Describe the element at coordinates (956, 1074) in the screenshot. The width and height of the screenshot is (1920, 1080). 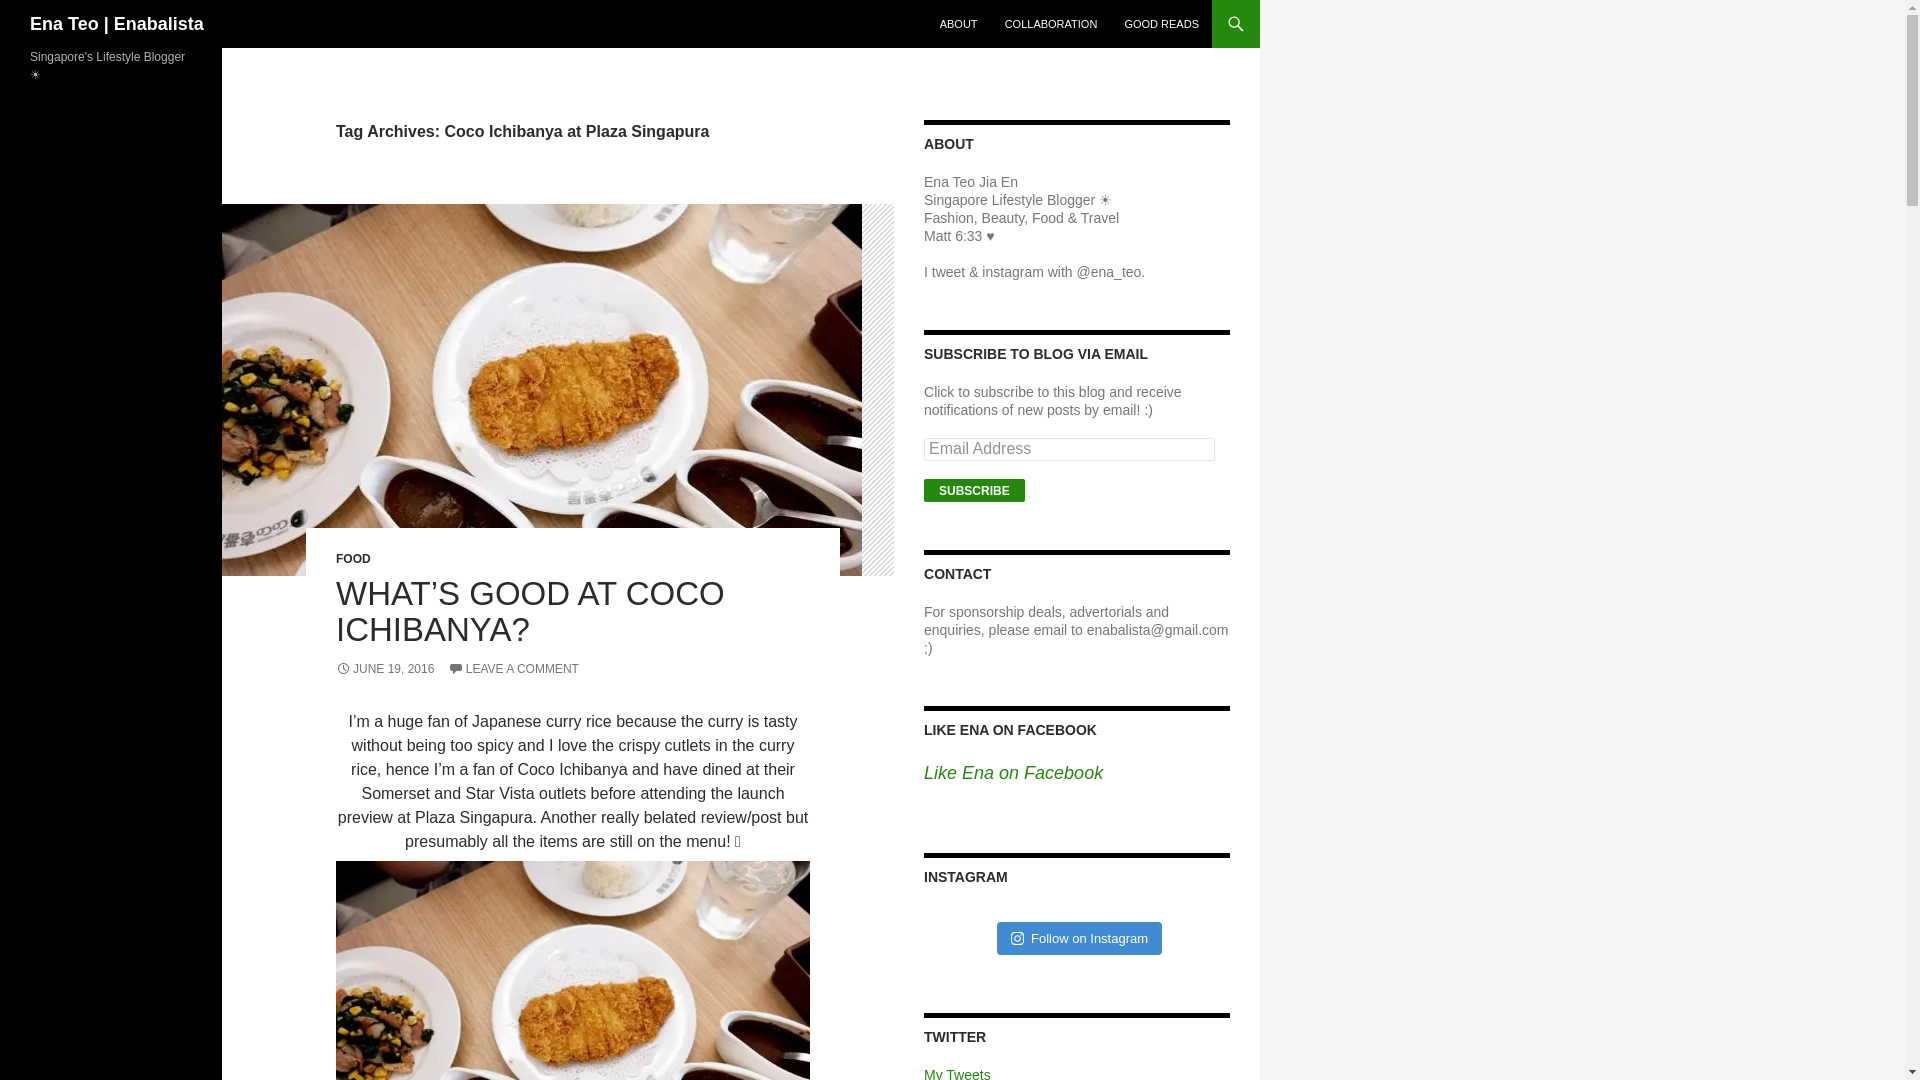
I see `My Tweets` at that location.